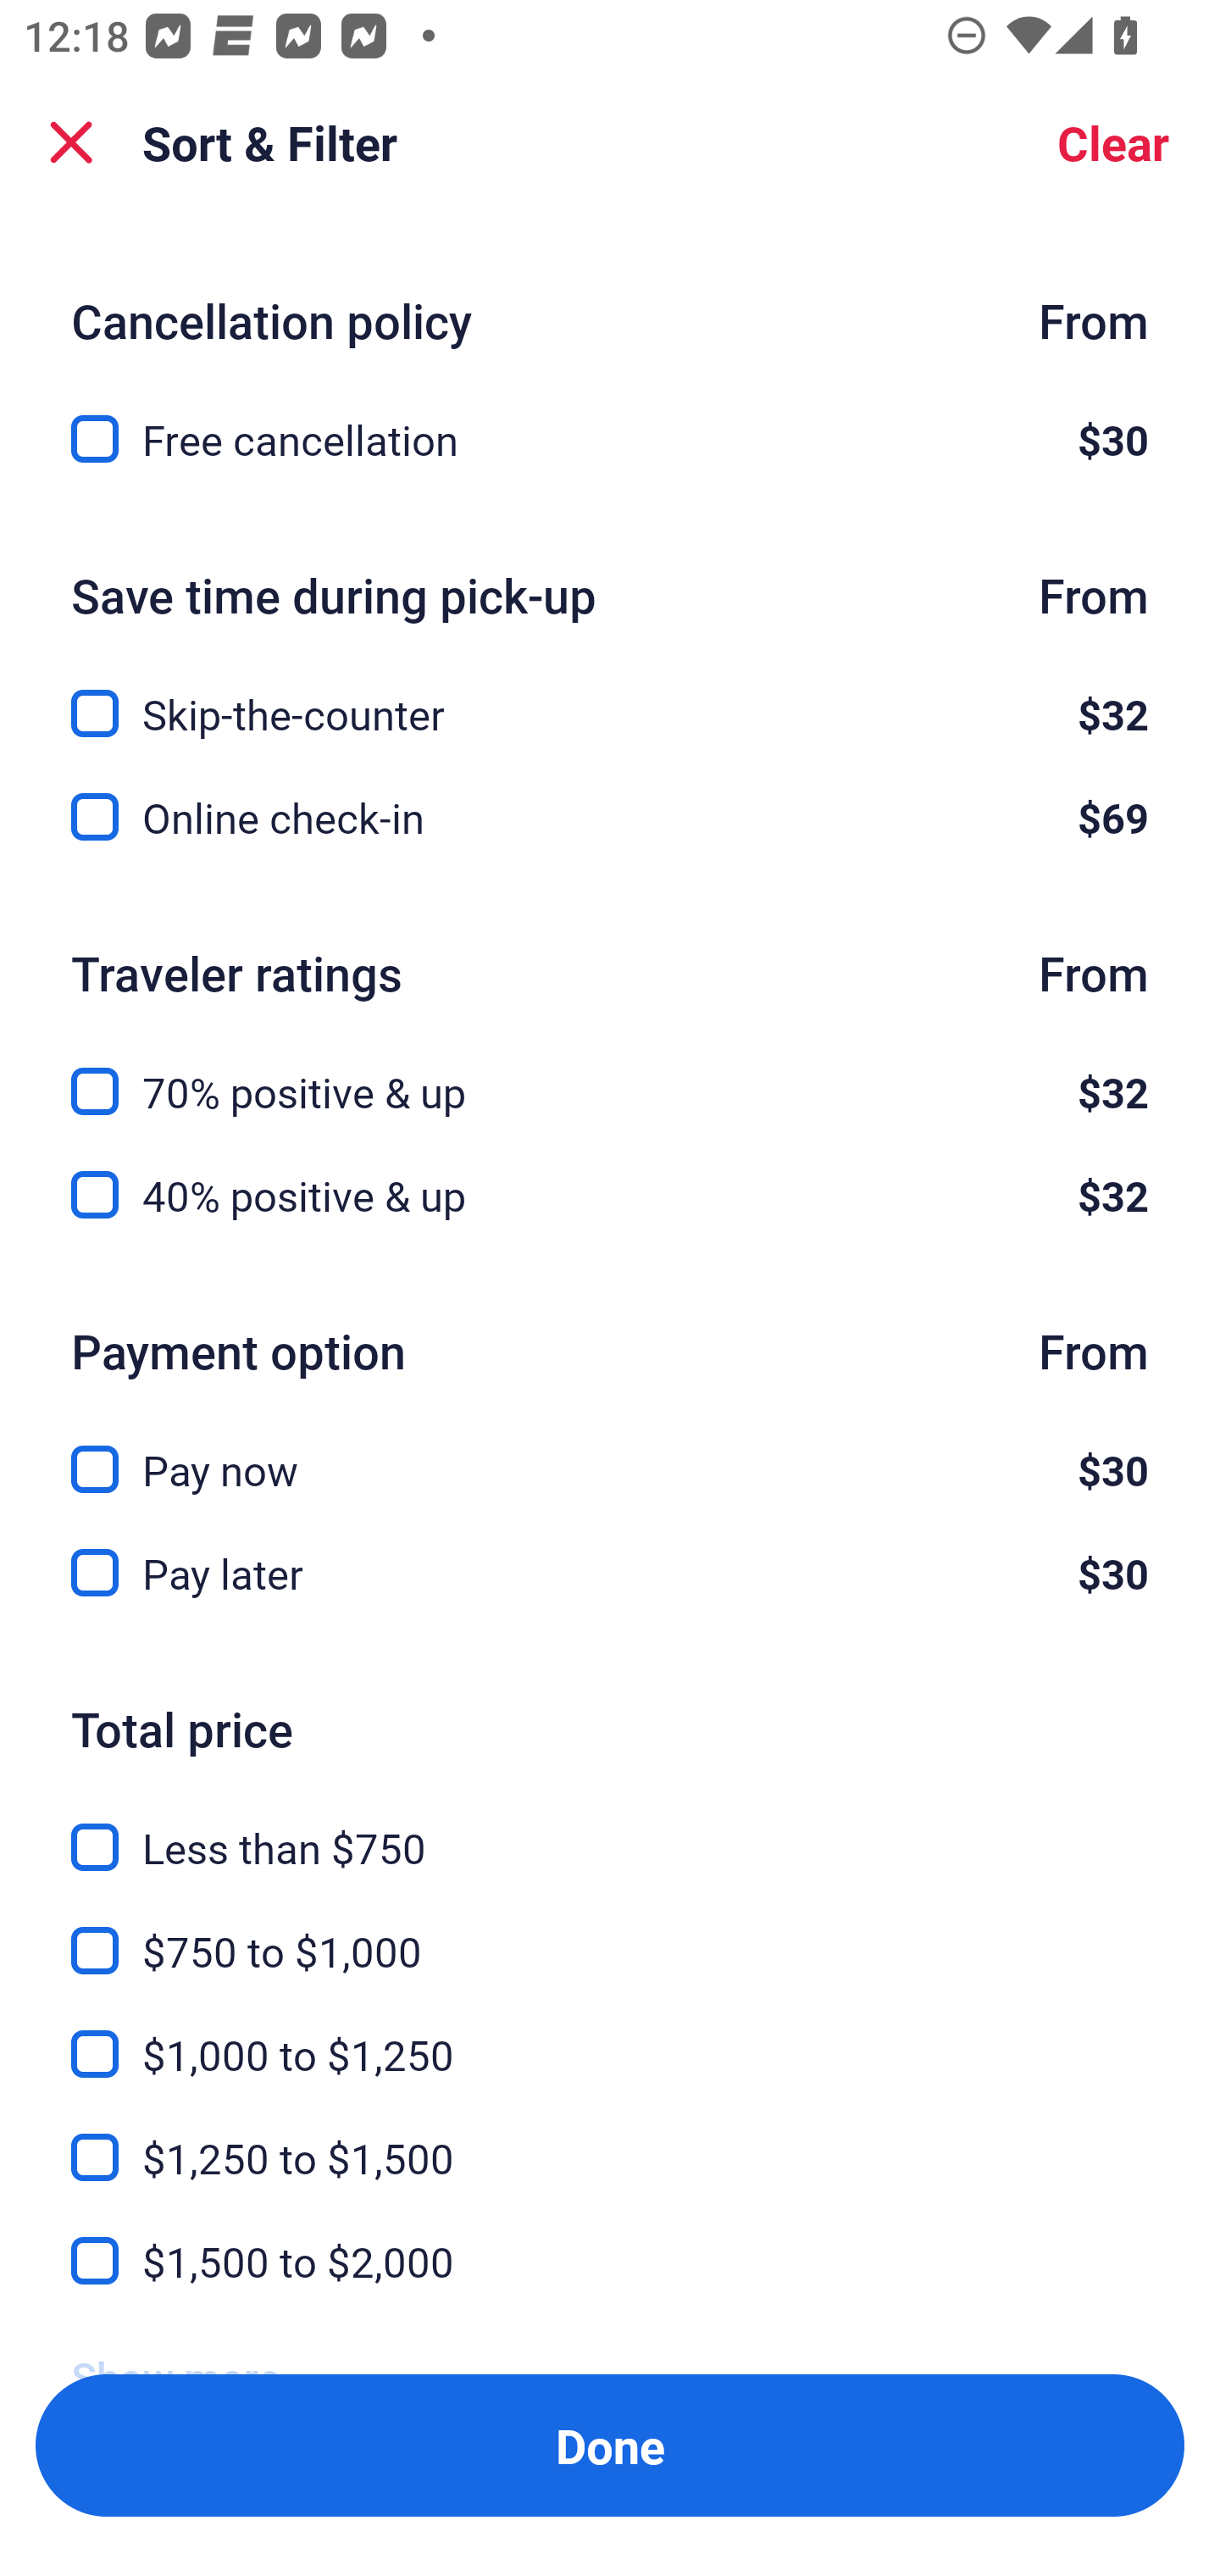 Image resolution: width=1220 pixels, height=2576 pixels. I want to click on 70% positive & up, $32 70% positive & up $32, so click(610, 1073).